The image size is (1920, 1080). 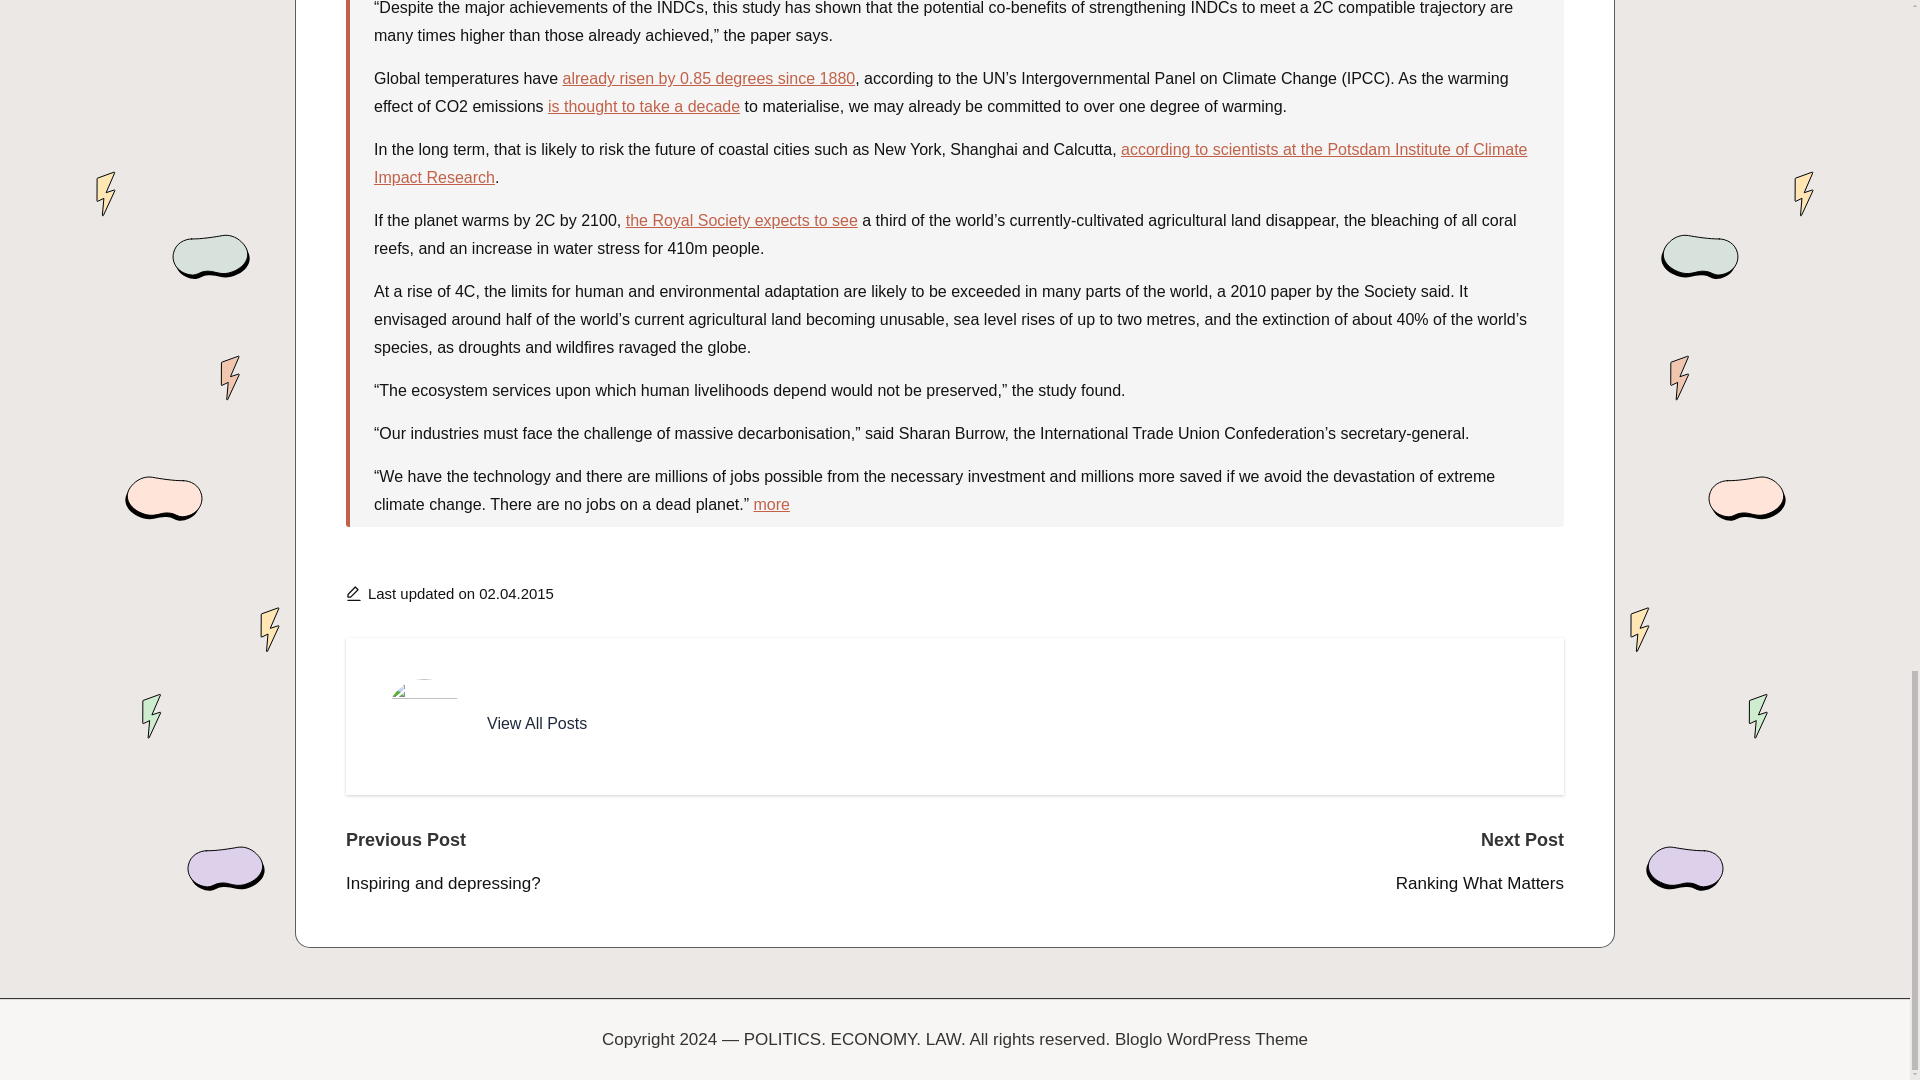 What do you see at coordinates (537, 723) in the screenshot?
I see `View All Posts` at bounding box center [537, 723].